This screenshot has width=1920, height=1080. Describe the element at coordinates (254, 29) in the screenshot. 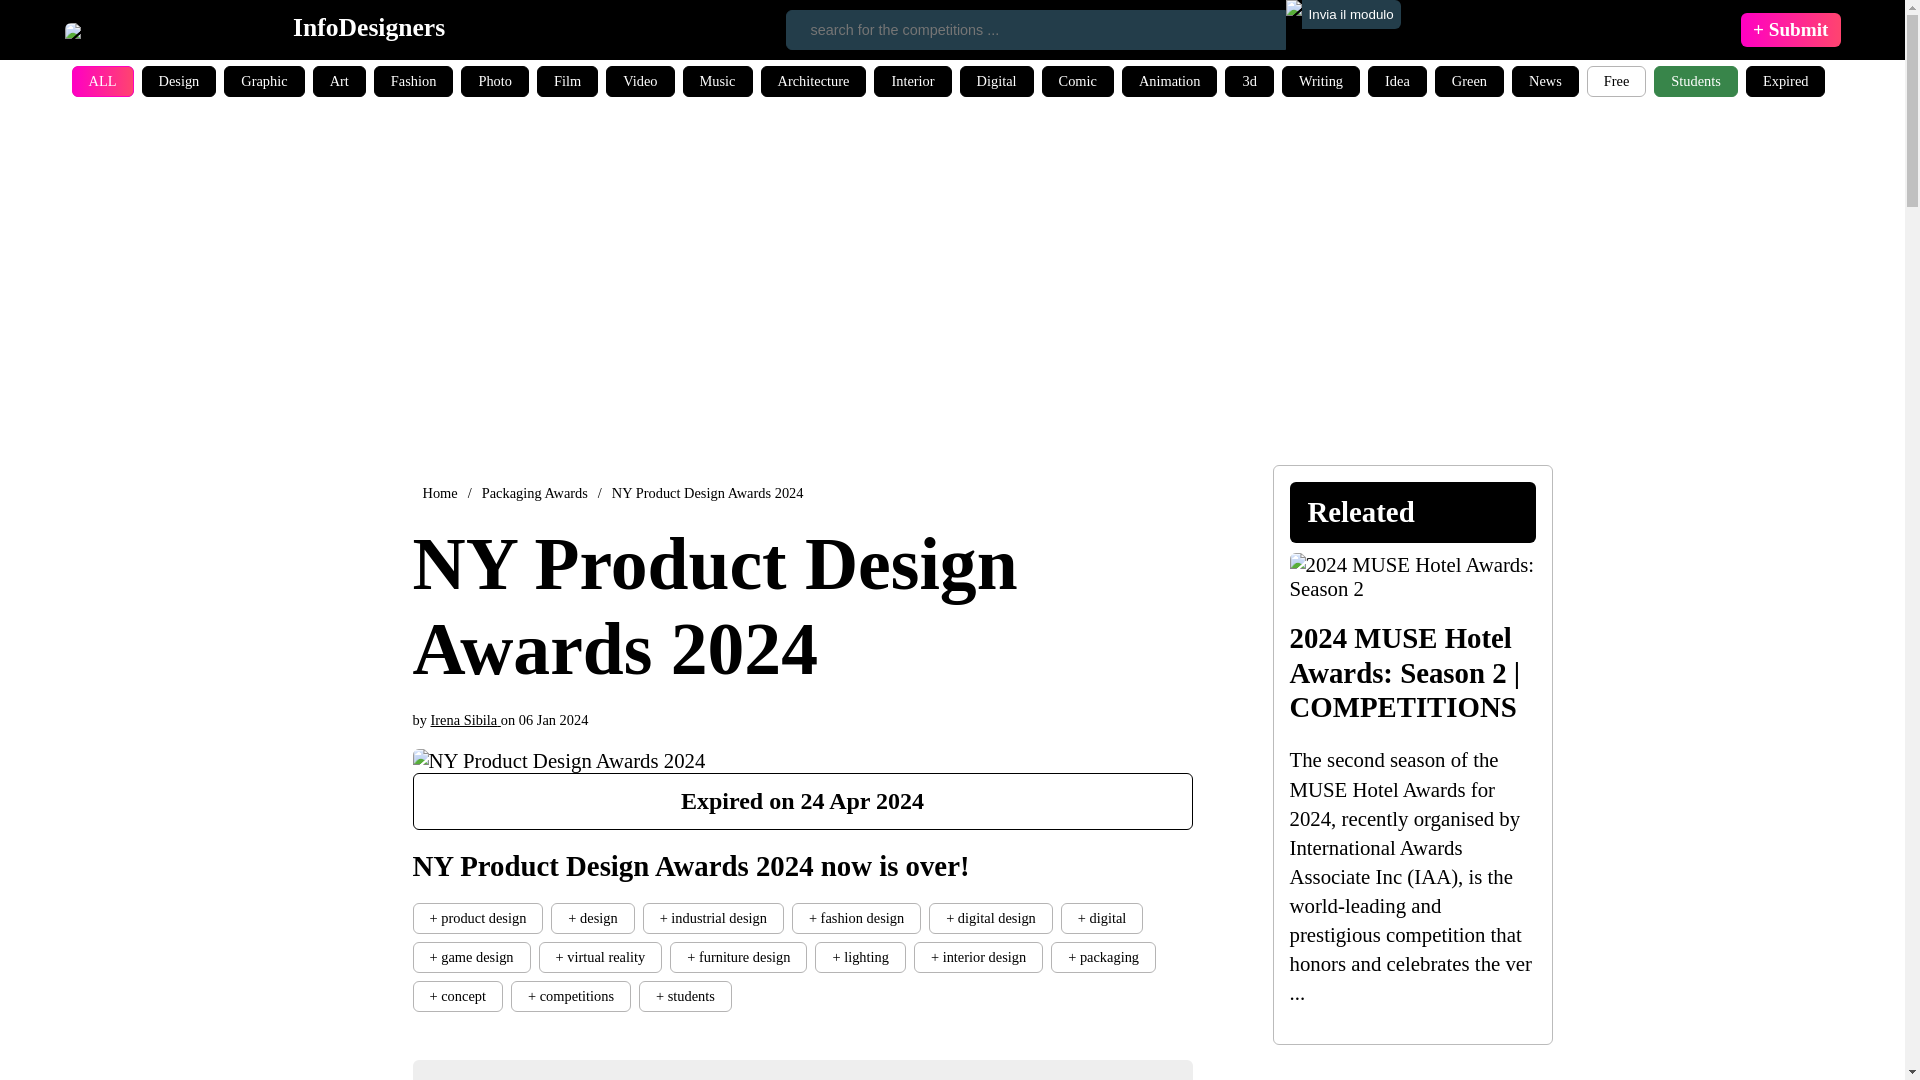

I see `InfoDesigners` at that location.